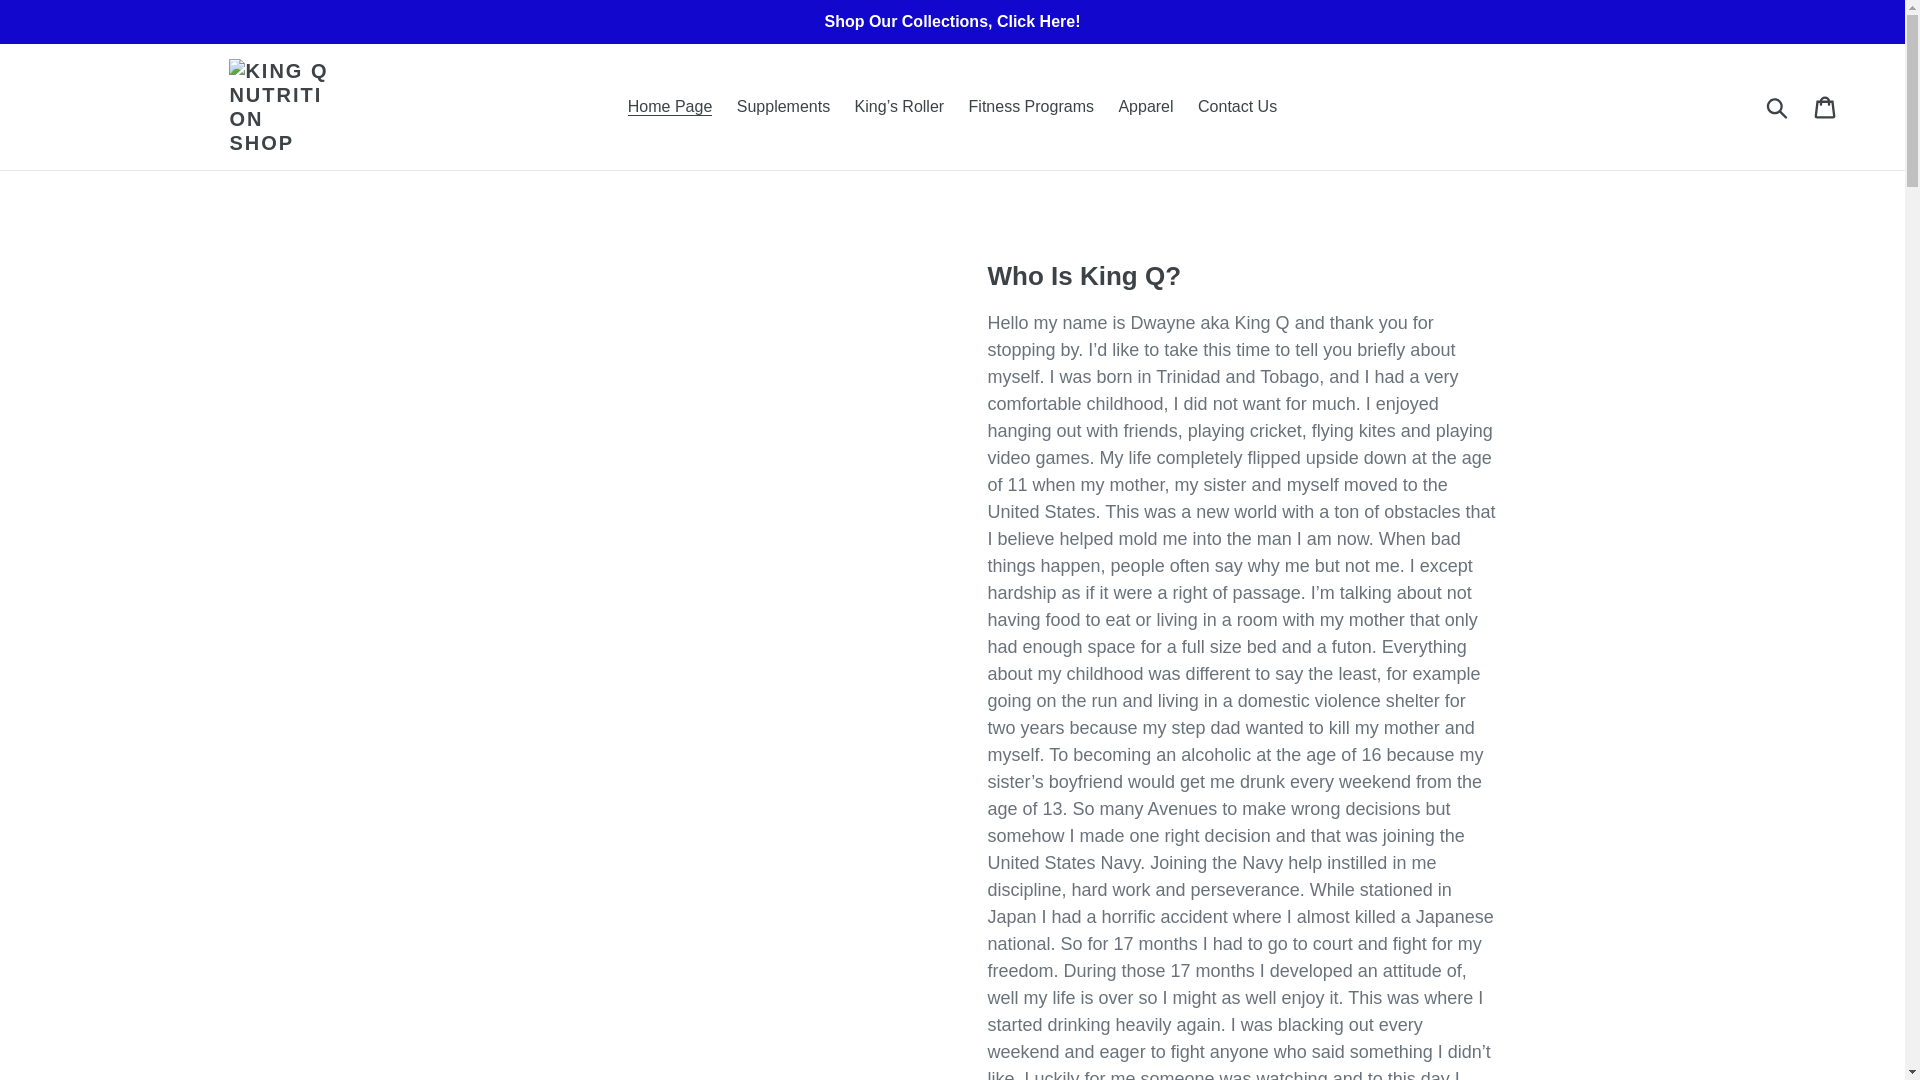 This screenshot has height=1080, width=1920. I want to click on Apparel, so click(1144, 106).